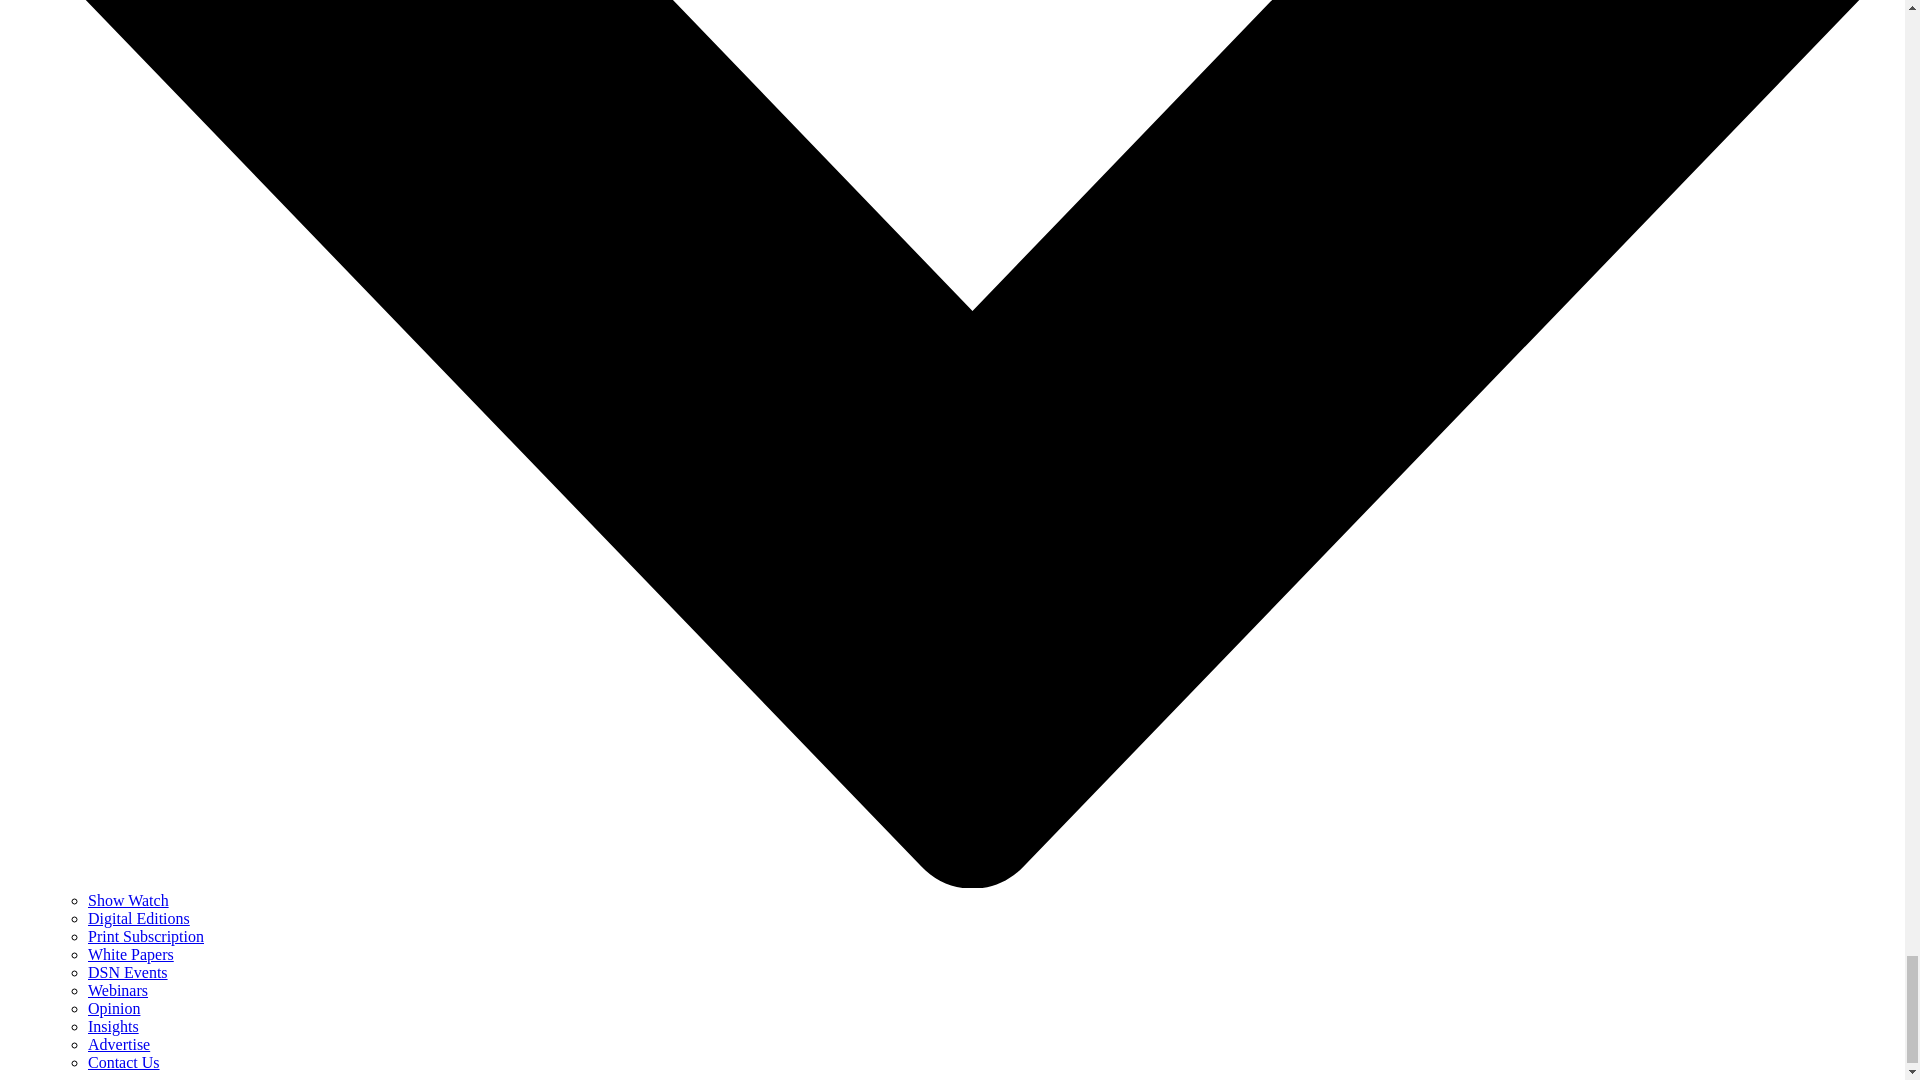 The width and height of the screenshot is (1920, 1080). Describe the element at coordinates (124, 1062) in the screenshot. I see `Contact Us` at that location.